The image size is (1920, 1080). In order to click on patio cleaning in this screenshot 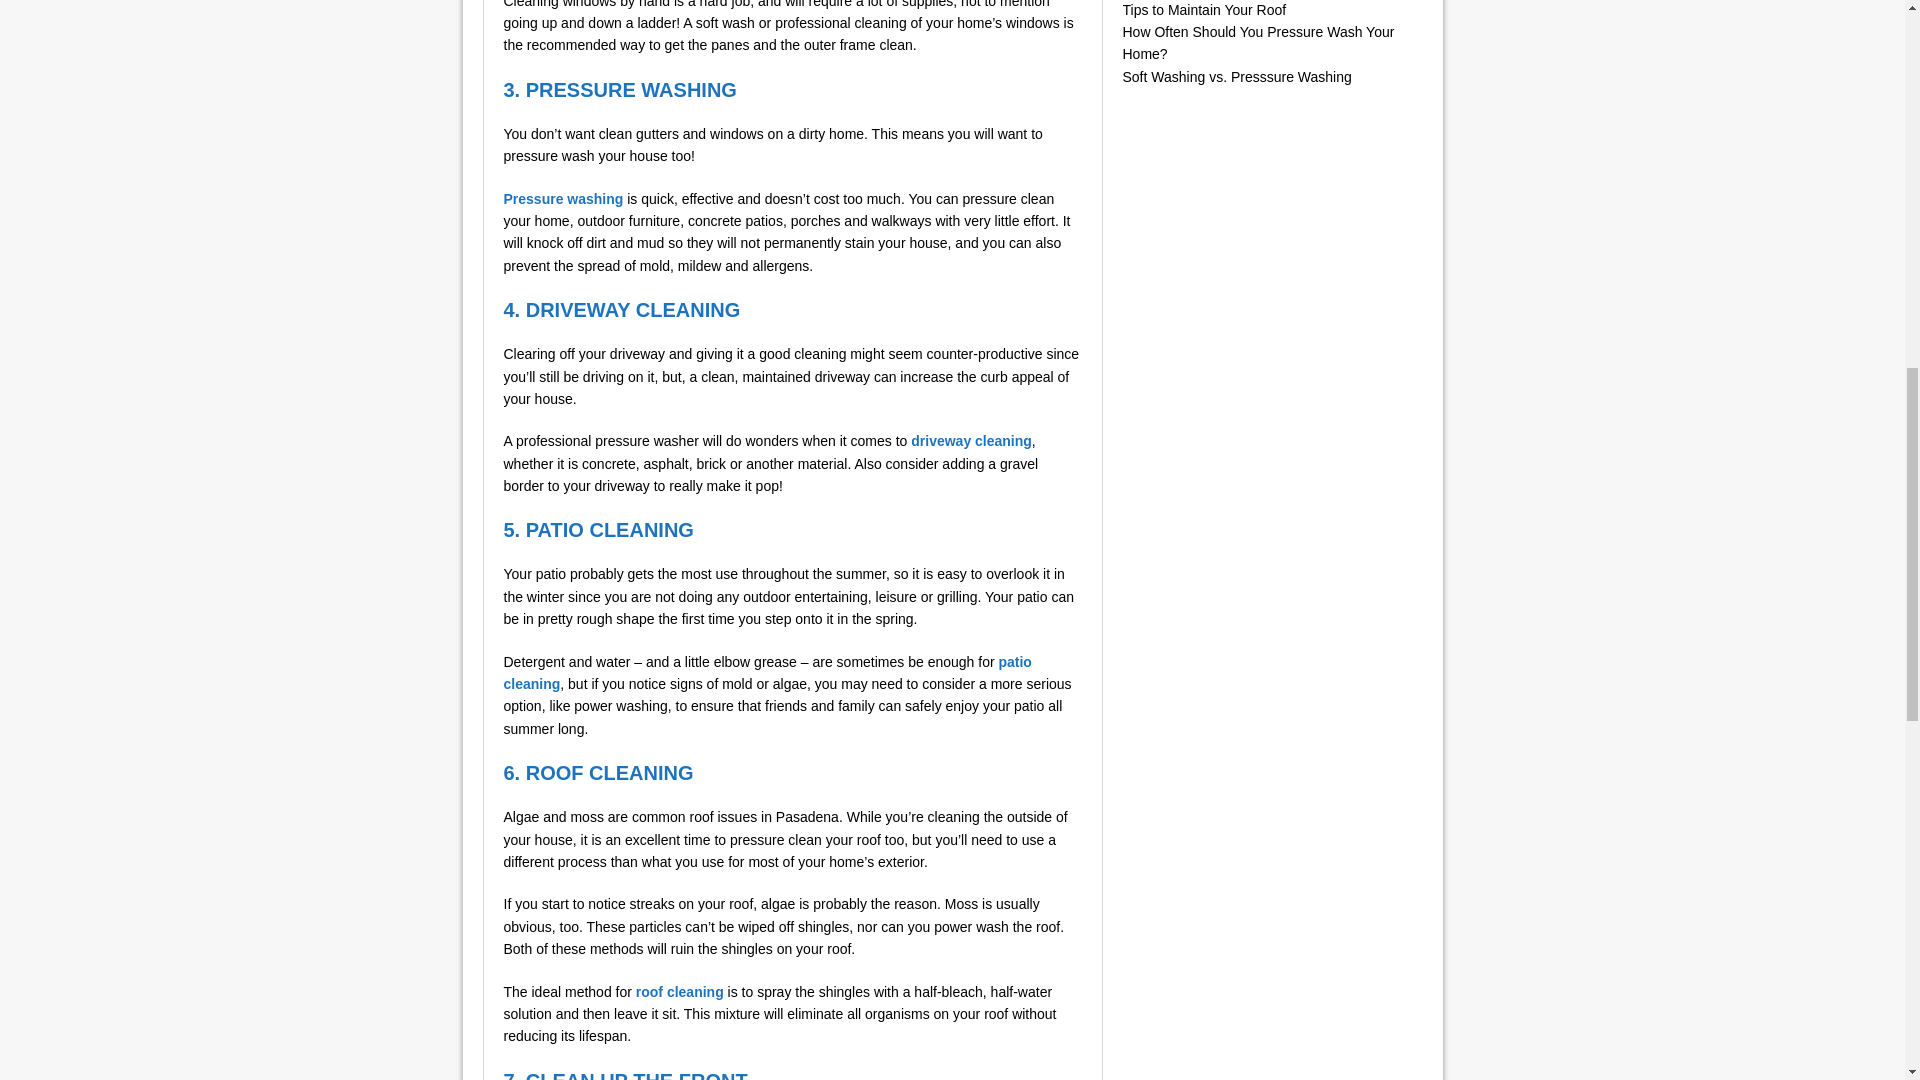, I will do `click(768, 673)`.